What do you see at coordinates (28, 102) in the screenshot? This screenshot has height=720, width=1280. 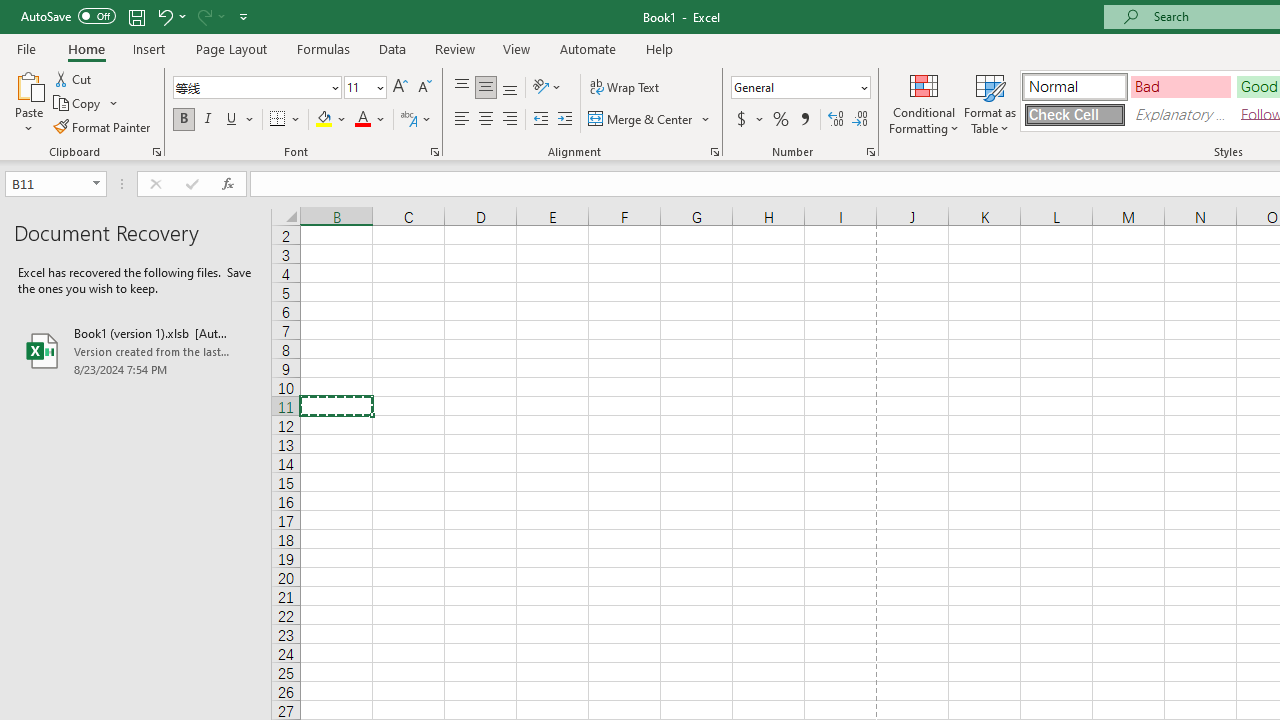 I see `Paste` at bounding box center [28, 102].